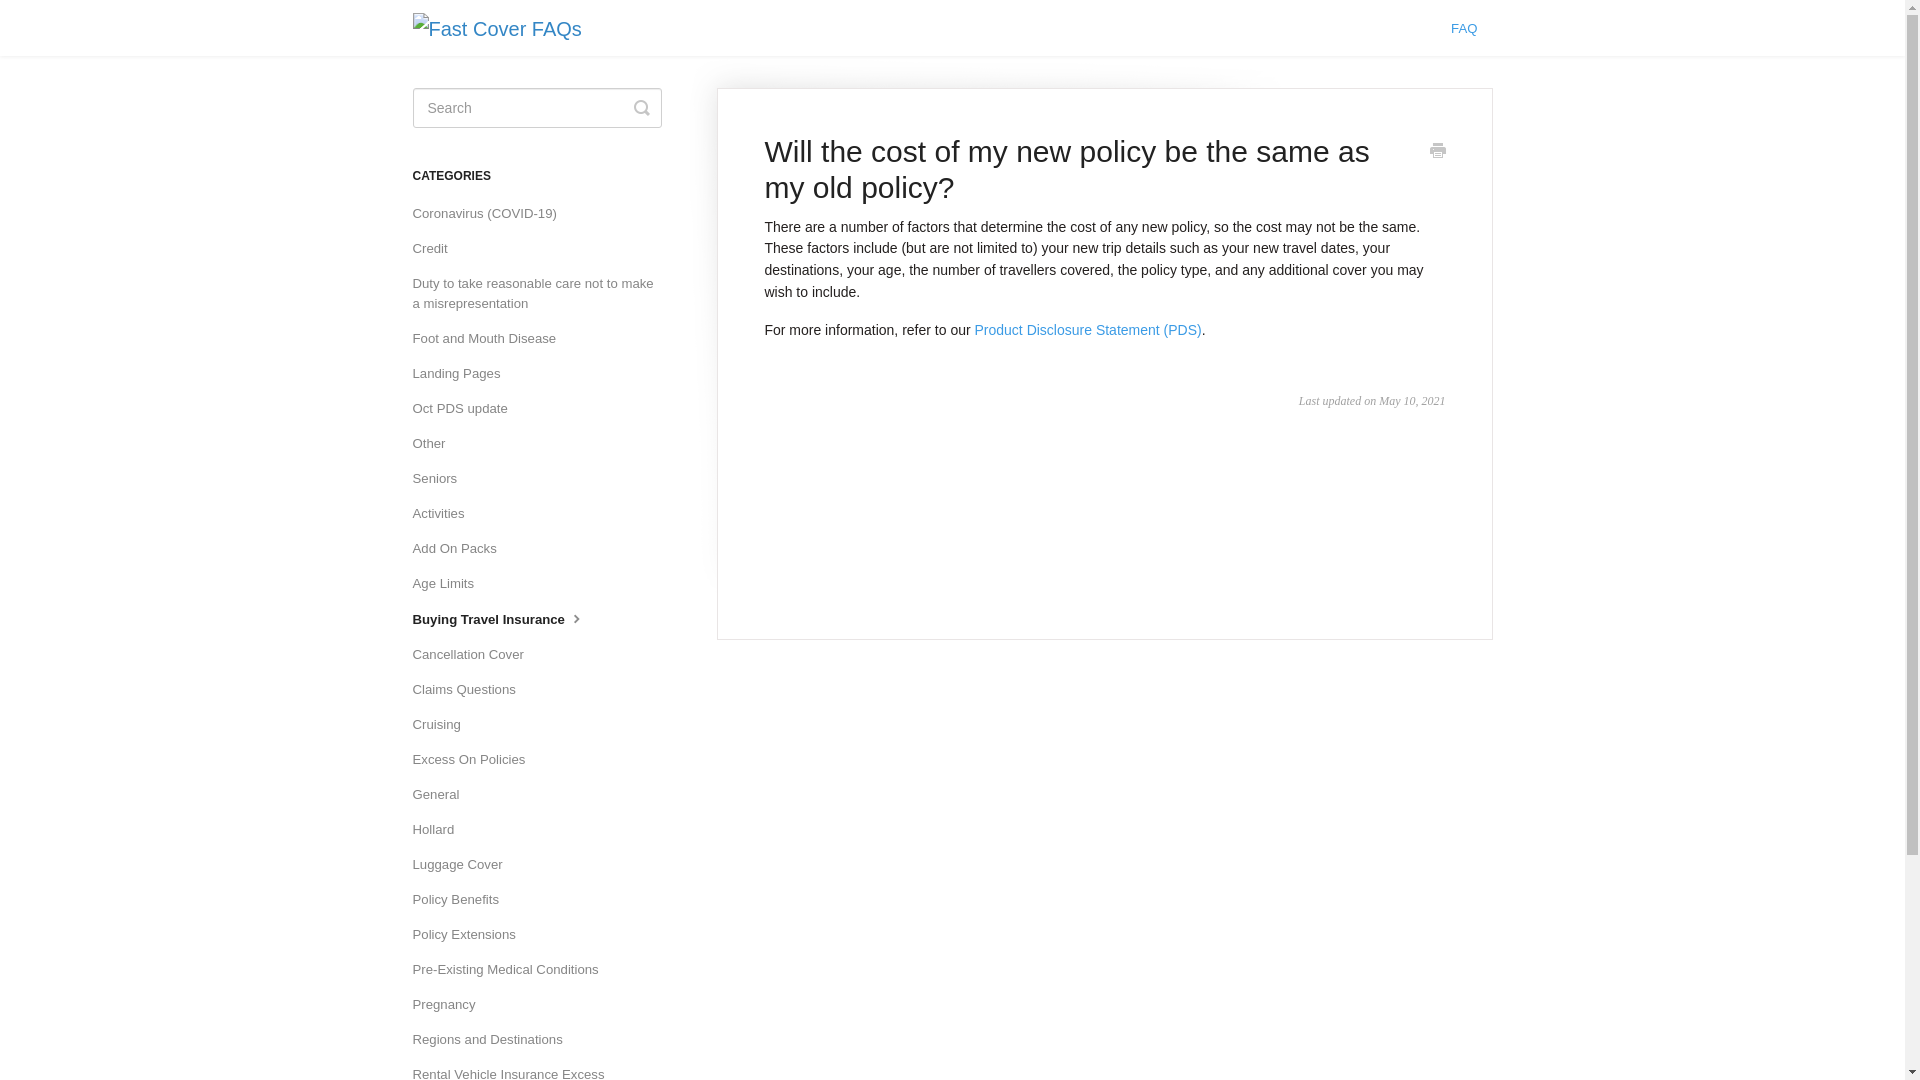 The width and height of the screenshot is (1920, 1080). What do you see at coordinates (444, 725) in the screenshot?
I see `Cruising` at bounding box center [444, 725].